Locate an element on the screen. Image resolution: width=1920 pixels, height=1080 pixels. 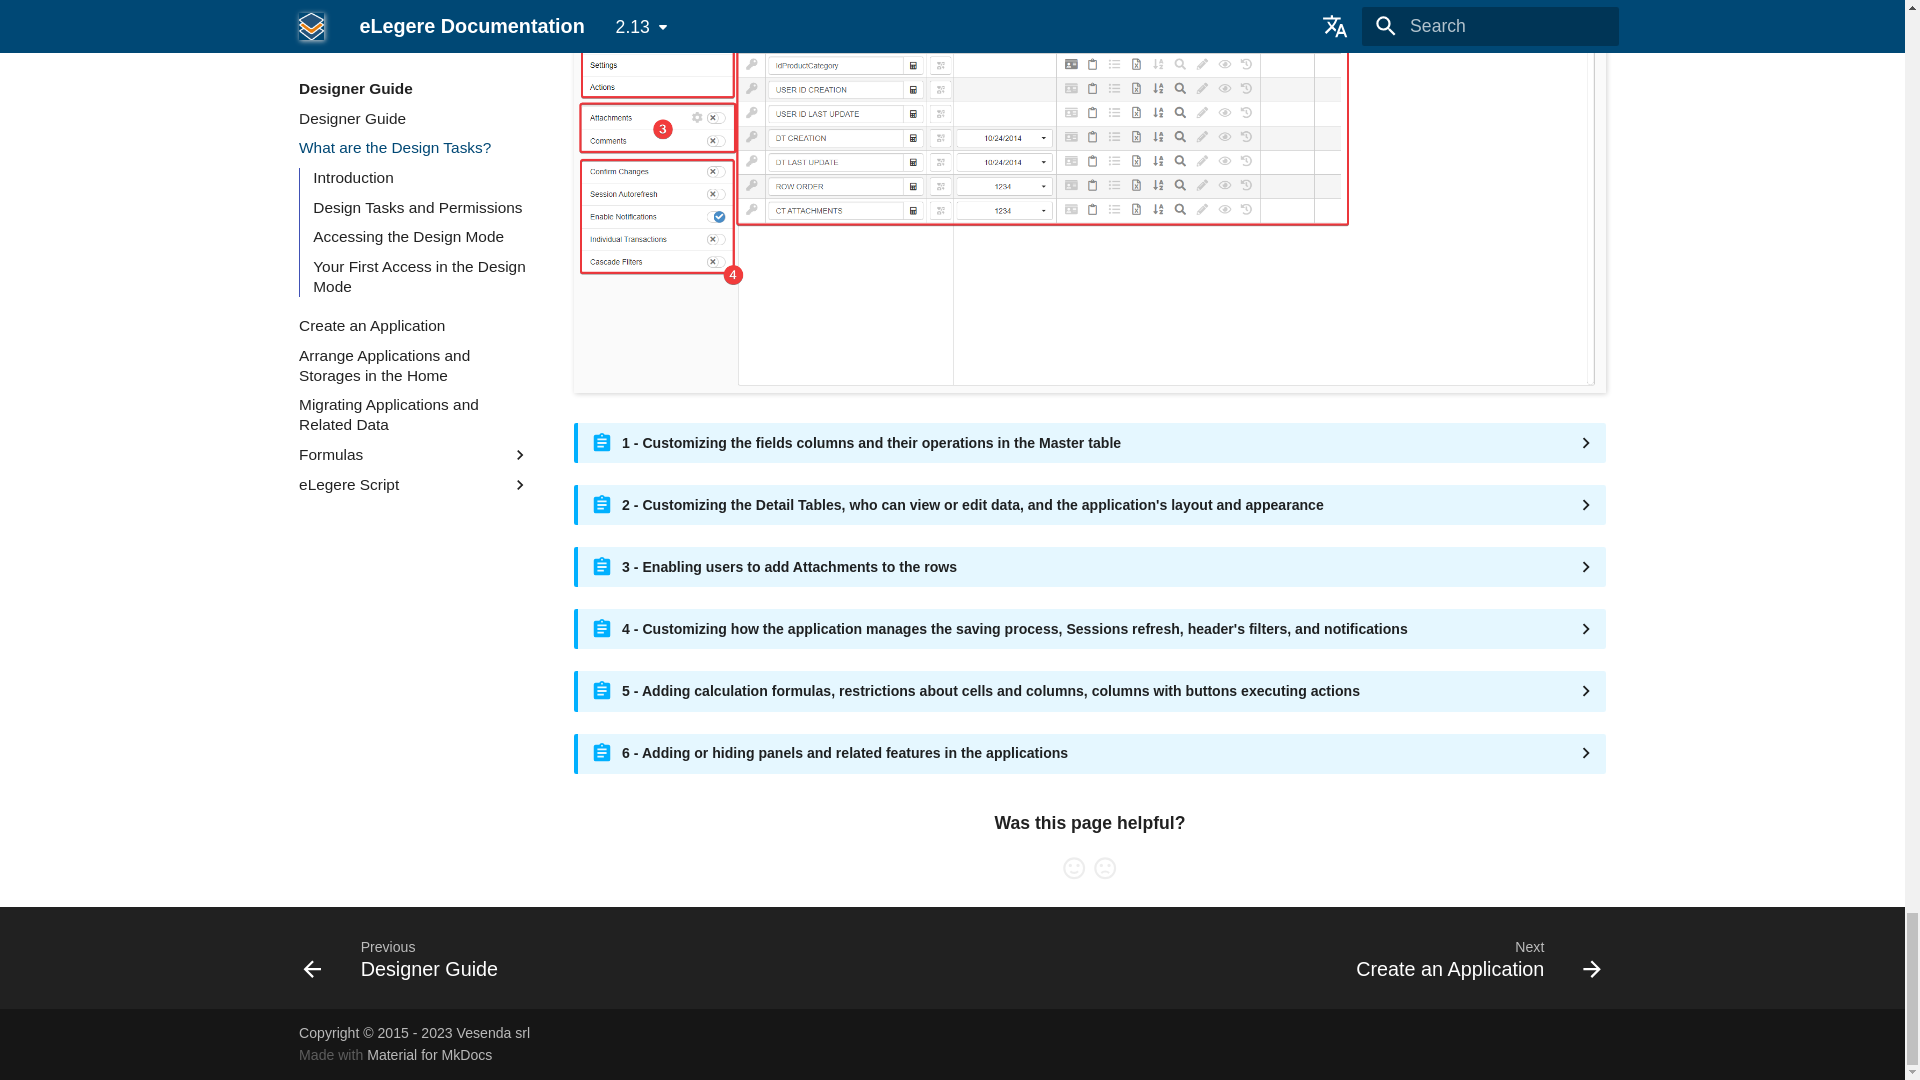
This page was helpful is located at coordinates (1074, 868).